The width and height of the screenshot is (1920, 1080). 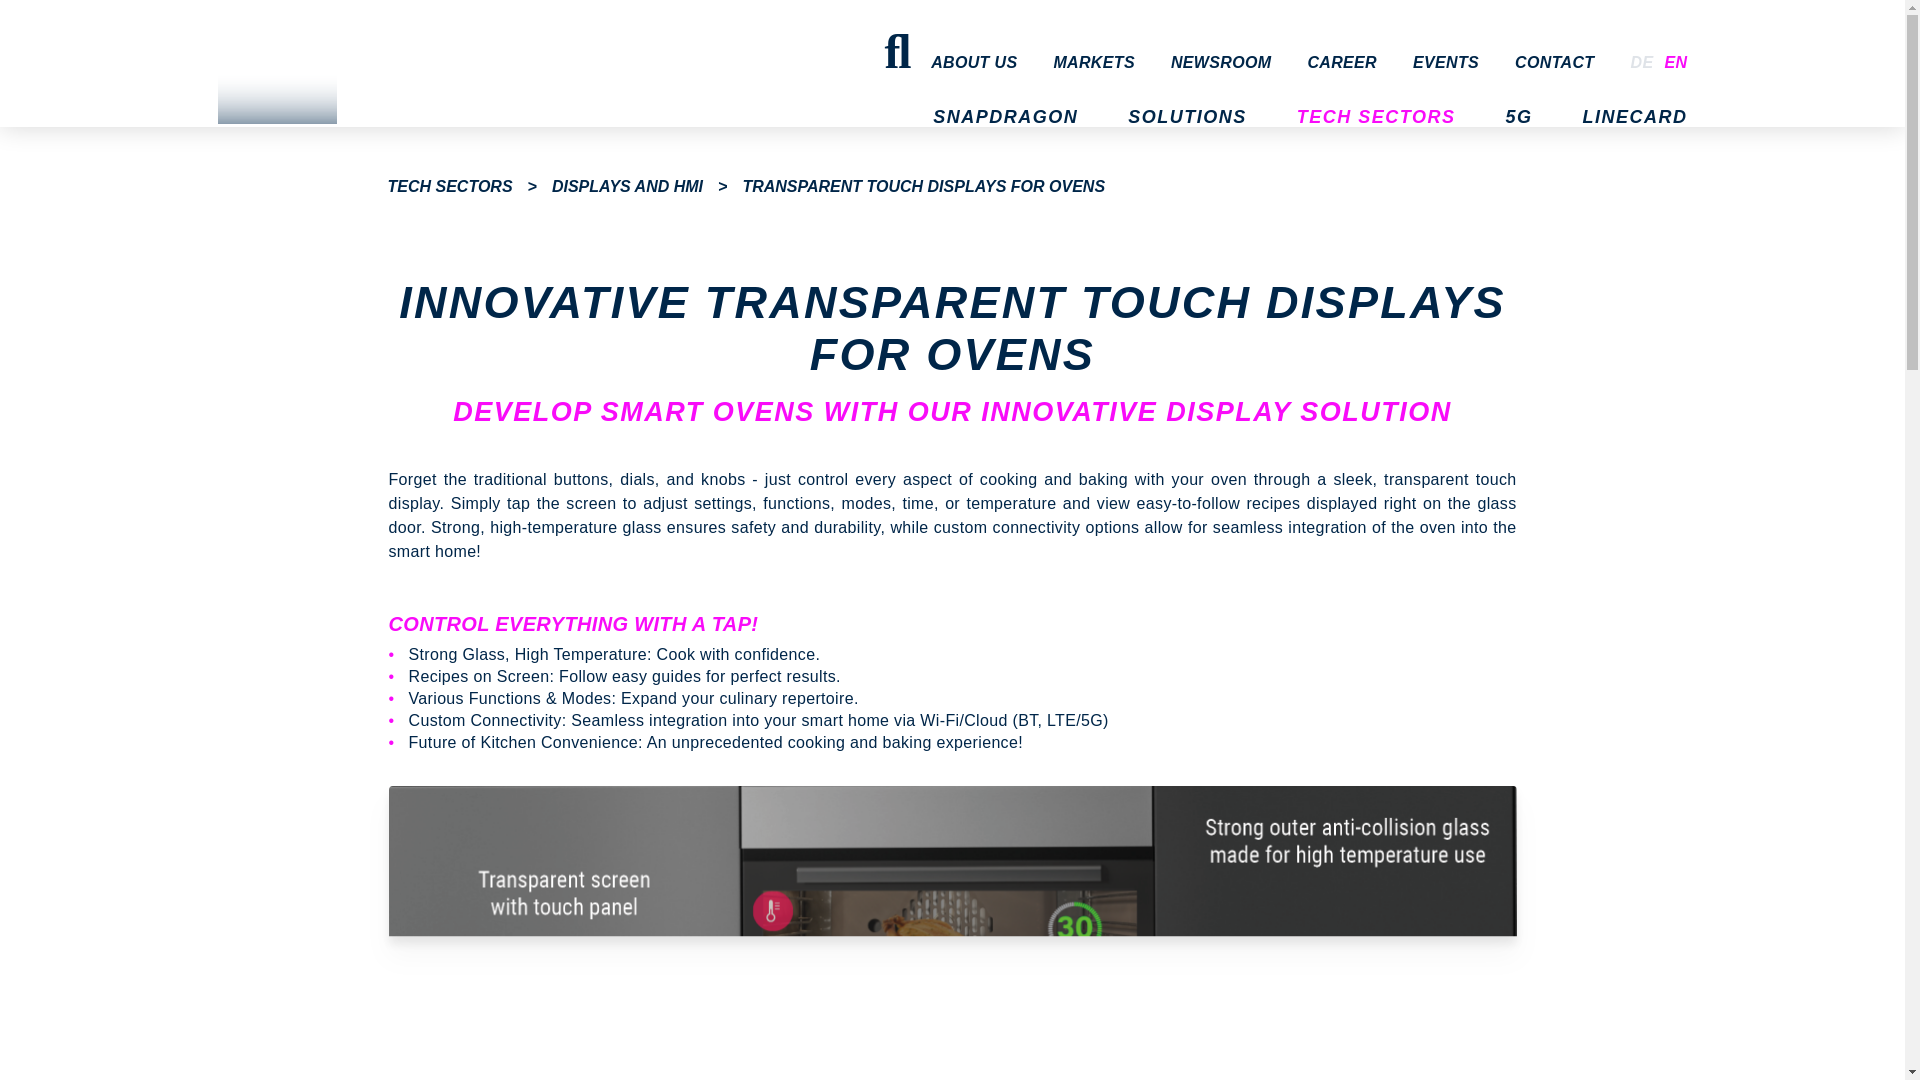 I want to click on DE, so click(x=1644, y=62).